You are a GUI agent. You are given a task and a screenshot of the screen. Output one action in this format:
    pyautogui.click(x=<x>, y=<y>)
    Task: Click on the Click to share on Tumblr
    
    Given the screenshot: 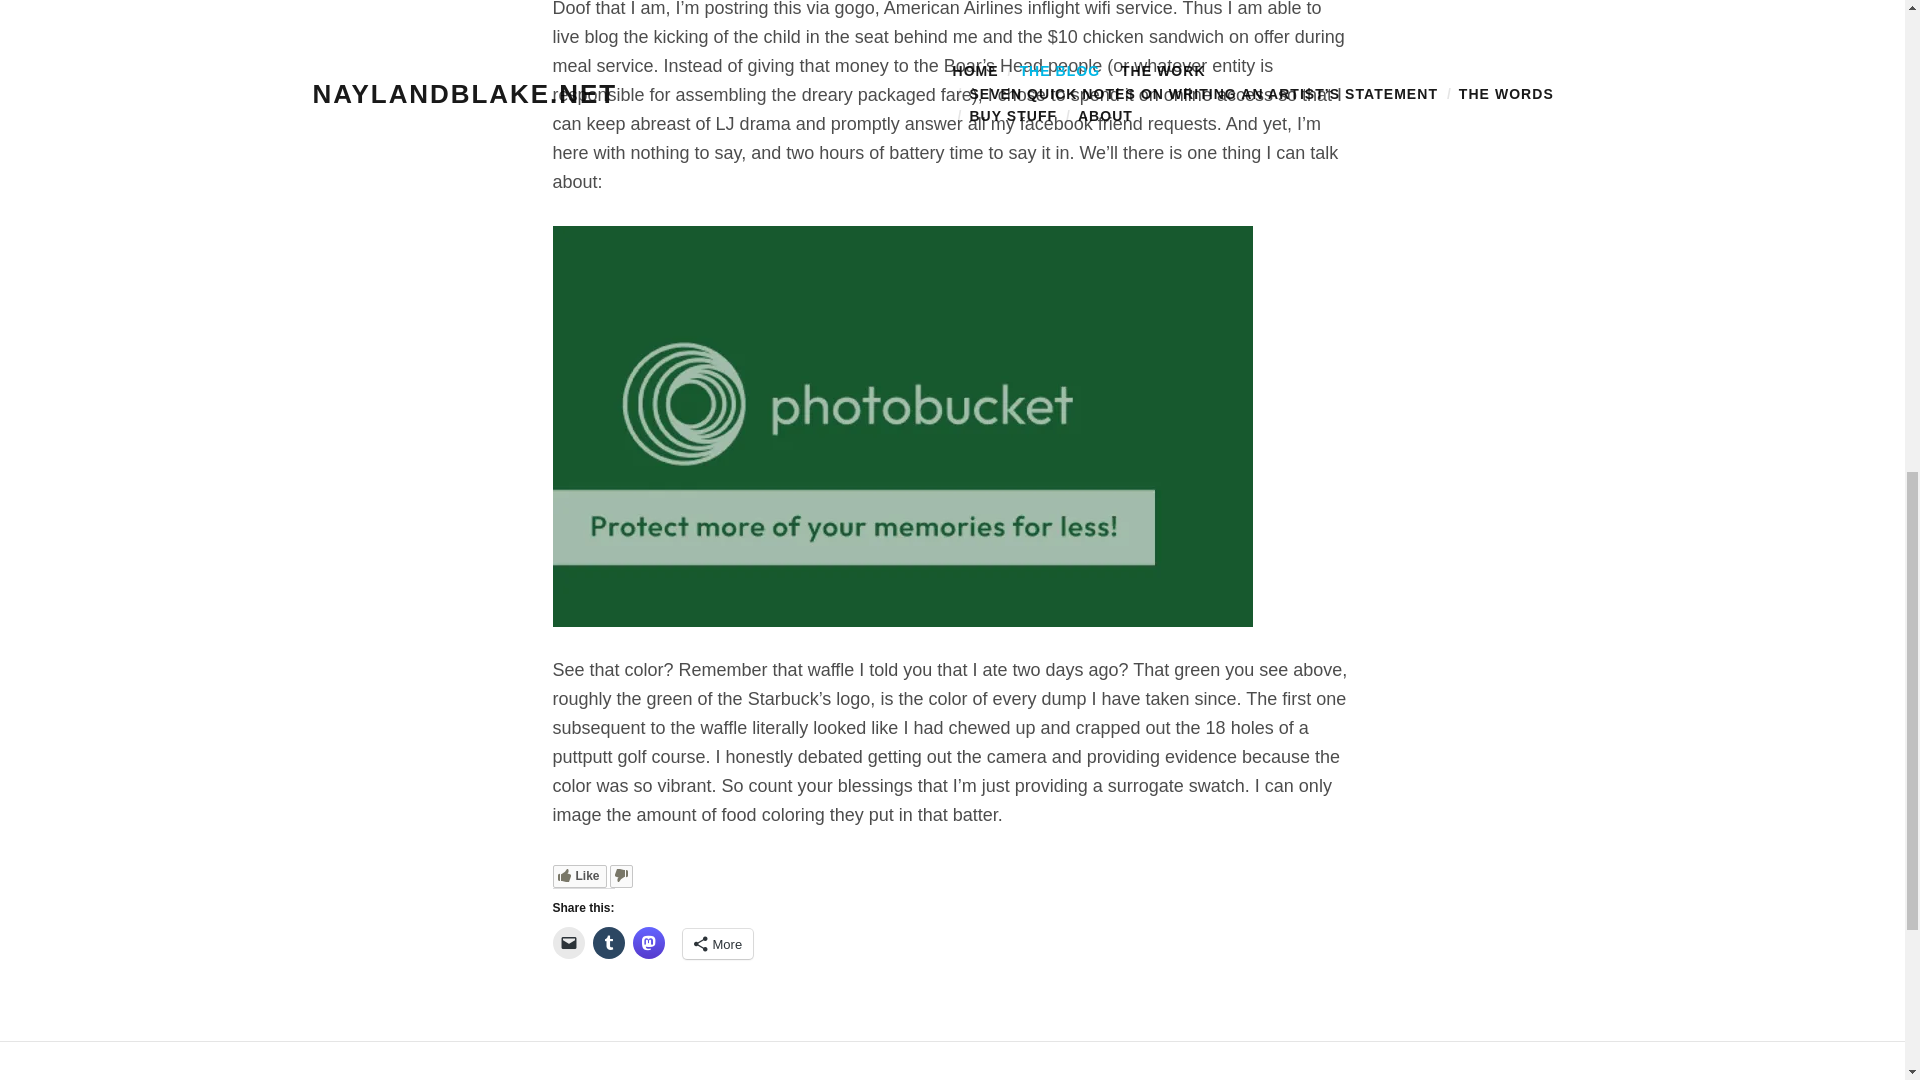 What is the action you would take?
    pyautogui.click(x=608, y=942)
    